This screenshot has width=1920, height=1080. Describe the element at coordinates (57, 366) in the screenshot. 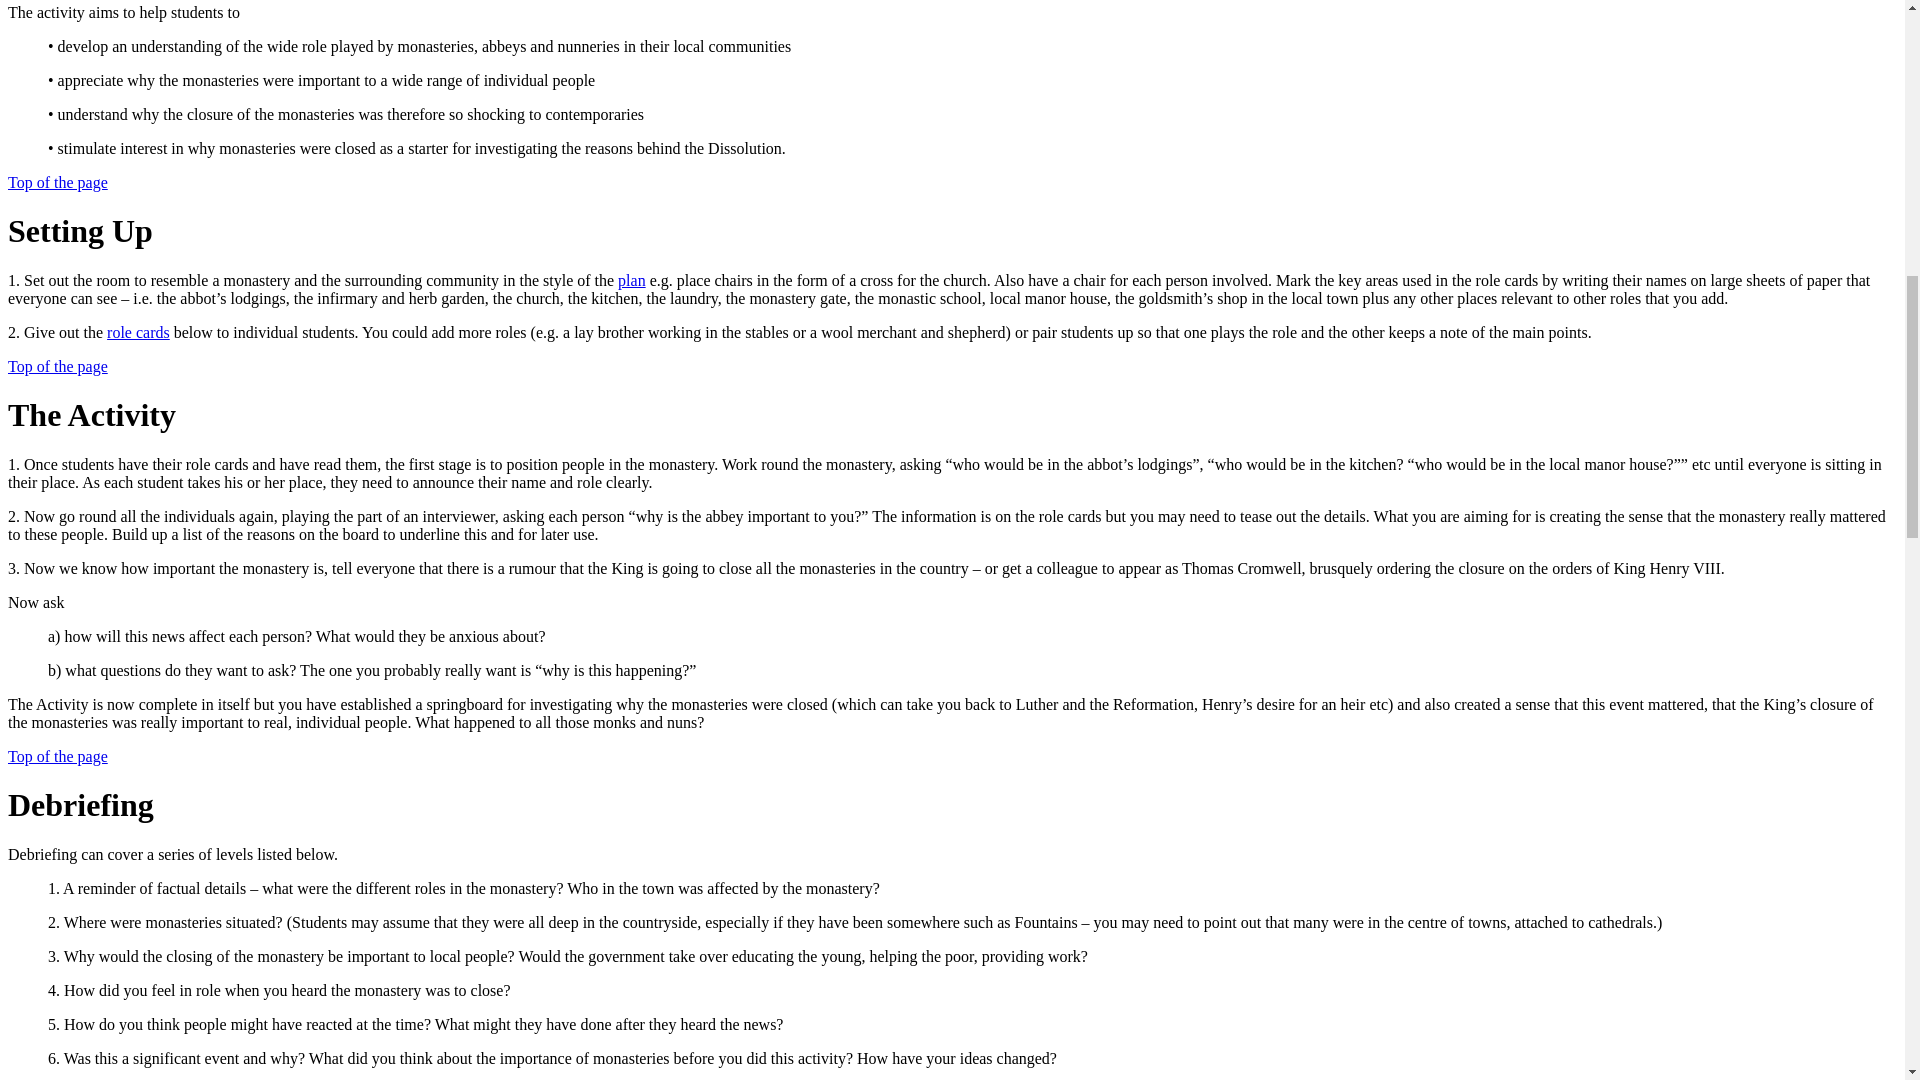

I see `Top of the page` at that location.